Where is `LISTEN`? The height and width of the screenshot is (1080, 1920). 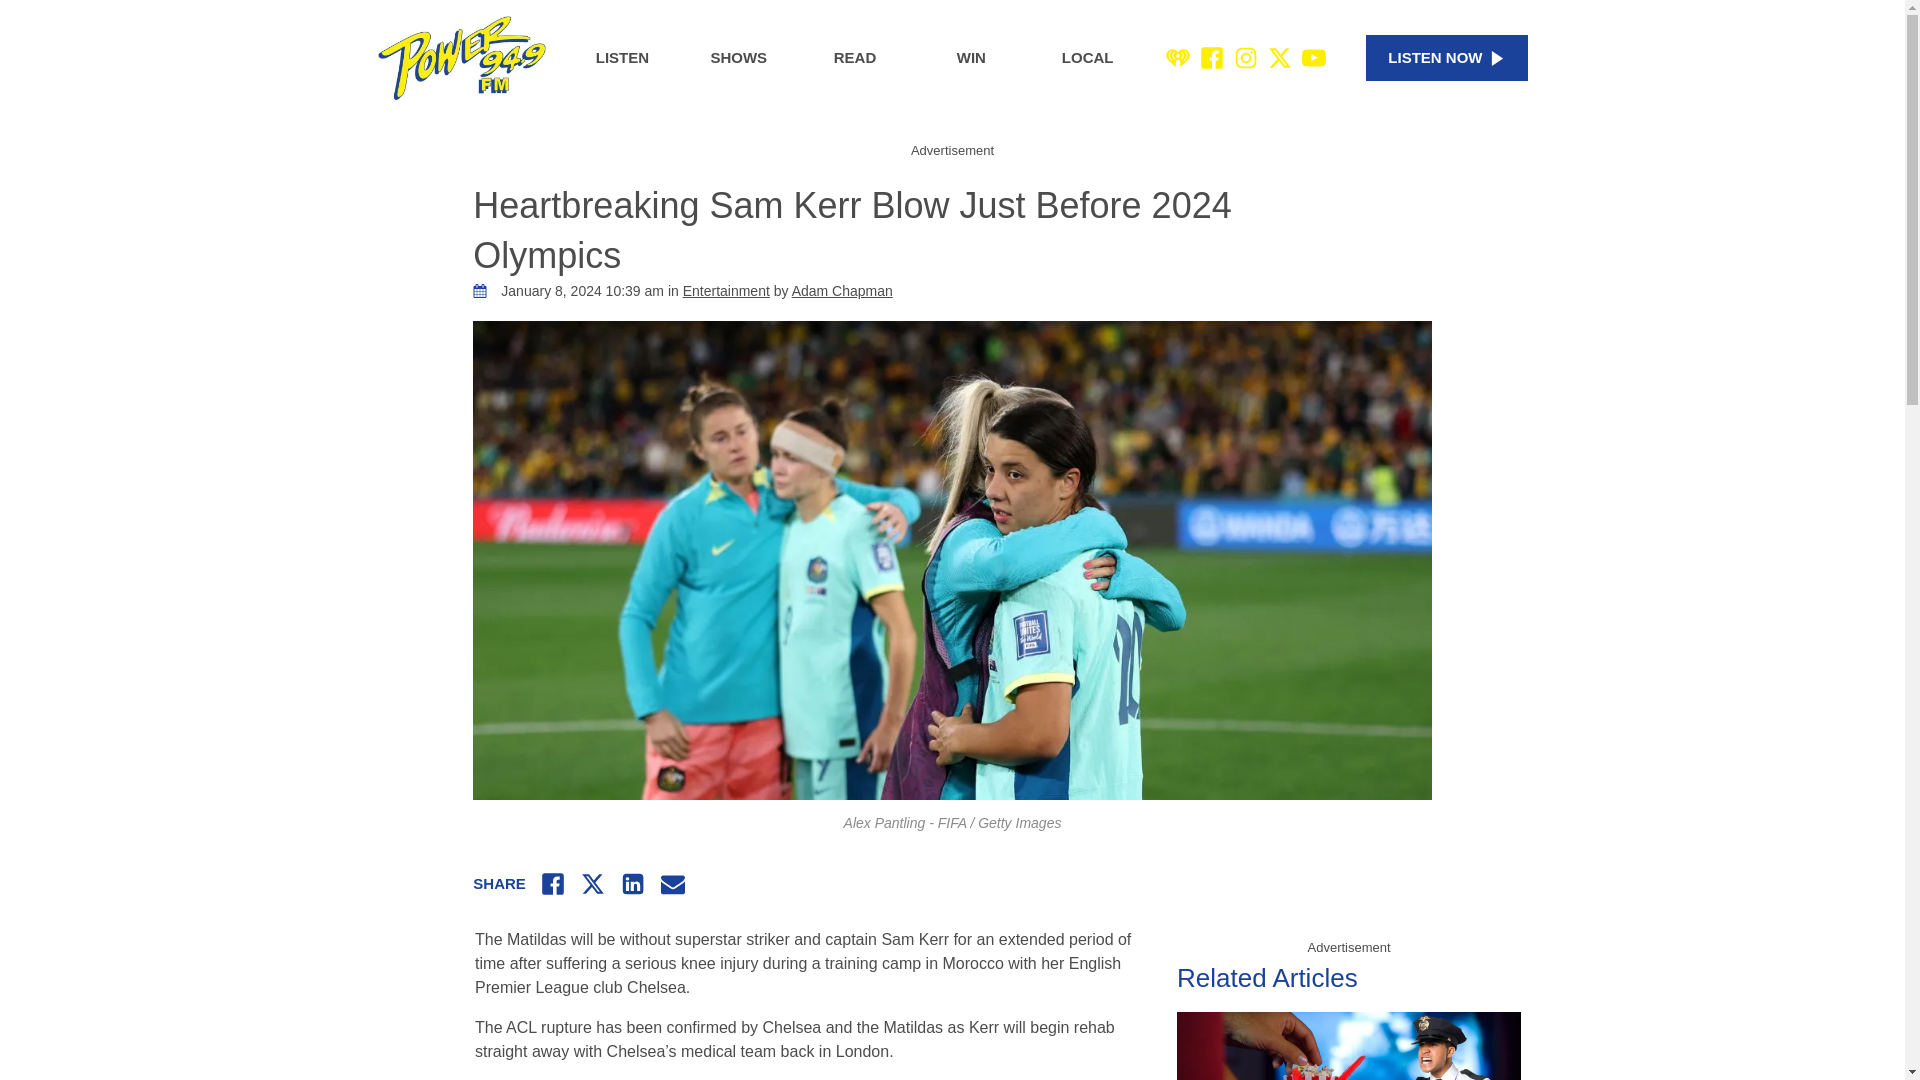
LISTEN is located at coordinates (622, 58).